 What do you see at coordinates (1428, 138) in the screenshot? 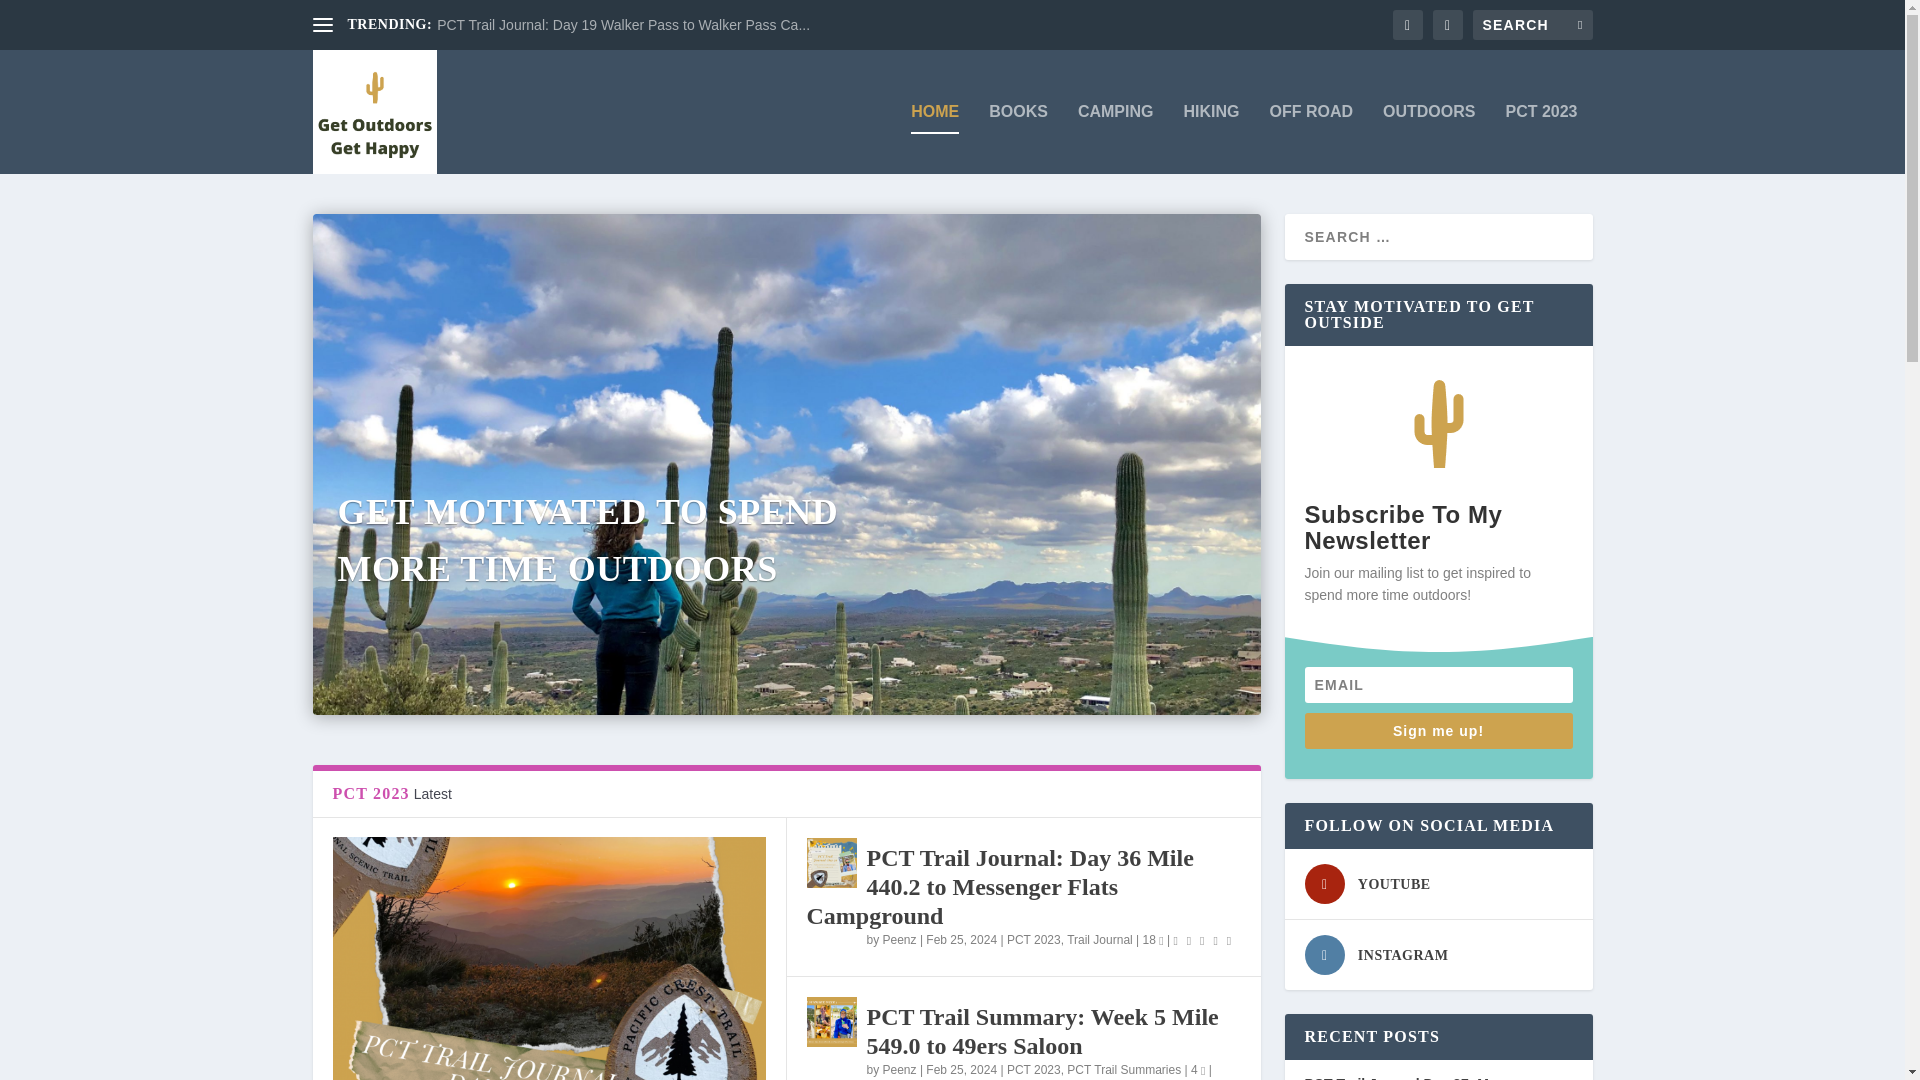
I see `OUTDOORS` at bounding box center [1428, 138].